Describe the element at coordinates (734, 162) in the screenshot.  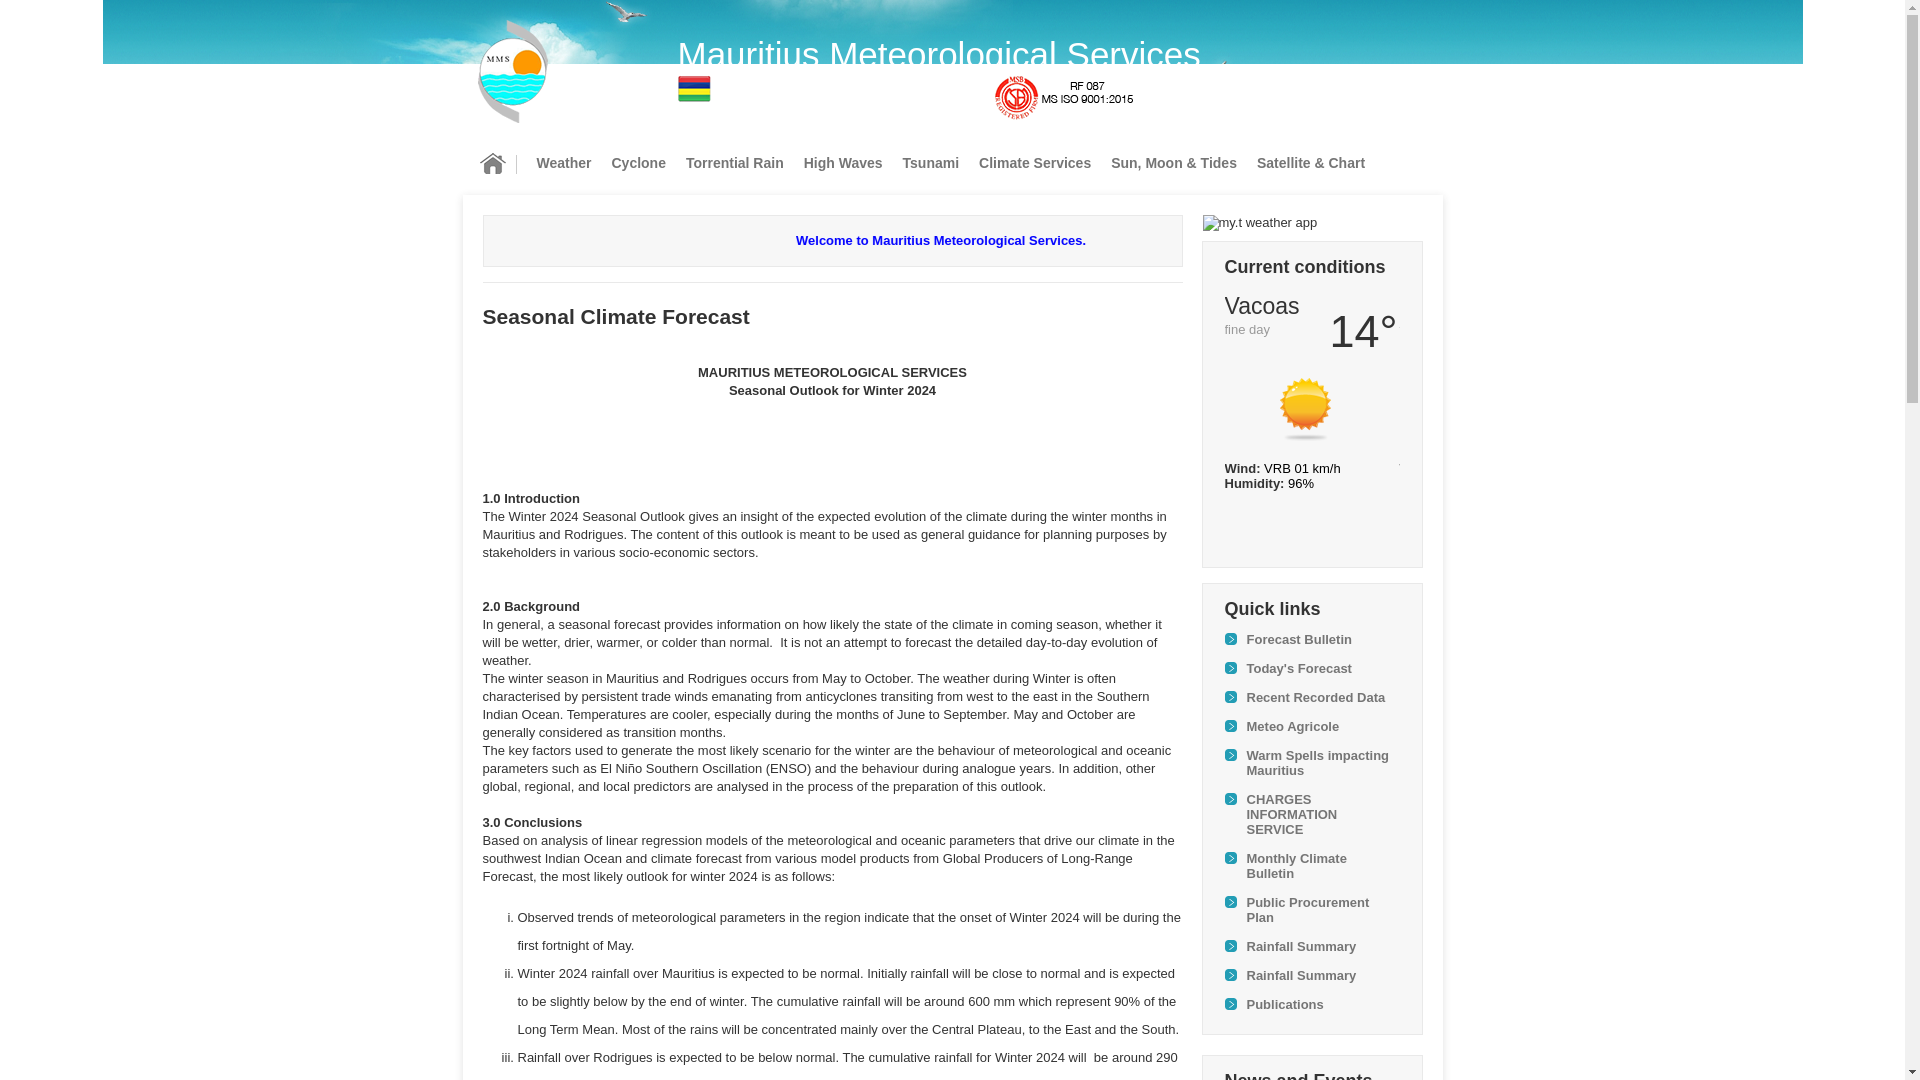
I see `Torrential Rain` at that location.